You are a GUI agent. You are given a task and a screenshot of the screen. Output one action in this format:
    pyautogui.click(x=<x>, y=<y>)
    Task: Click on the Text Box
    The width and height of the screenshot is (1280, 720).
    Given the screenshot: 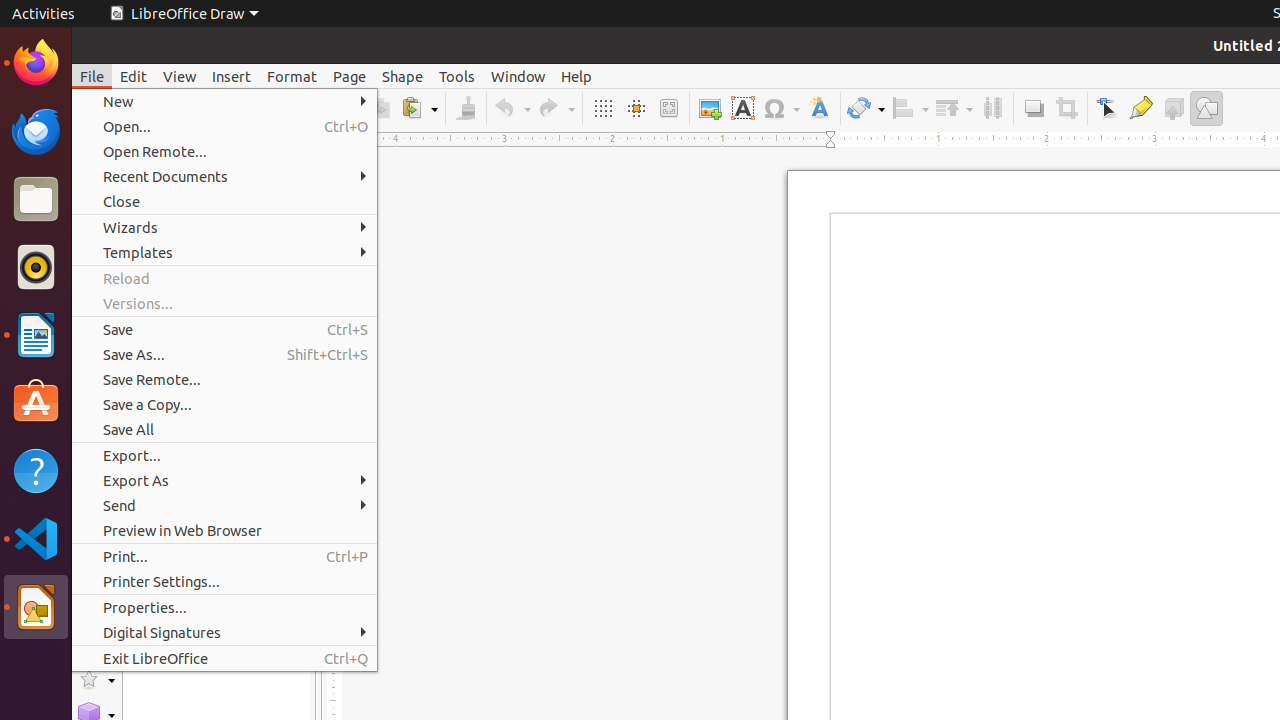 What is the action you would take?
    pyautogui.click(x=742, y=108)
    